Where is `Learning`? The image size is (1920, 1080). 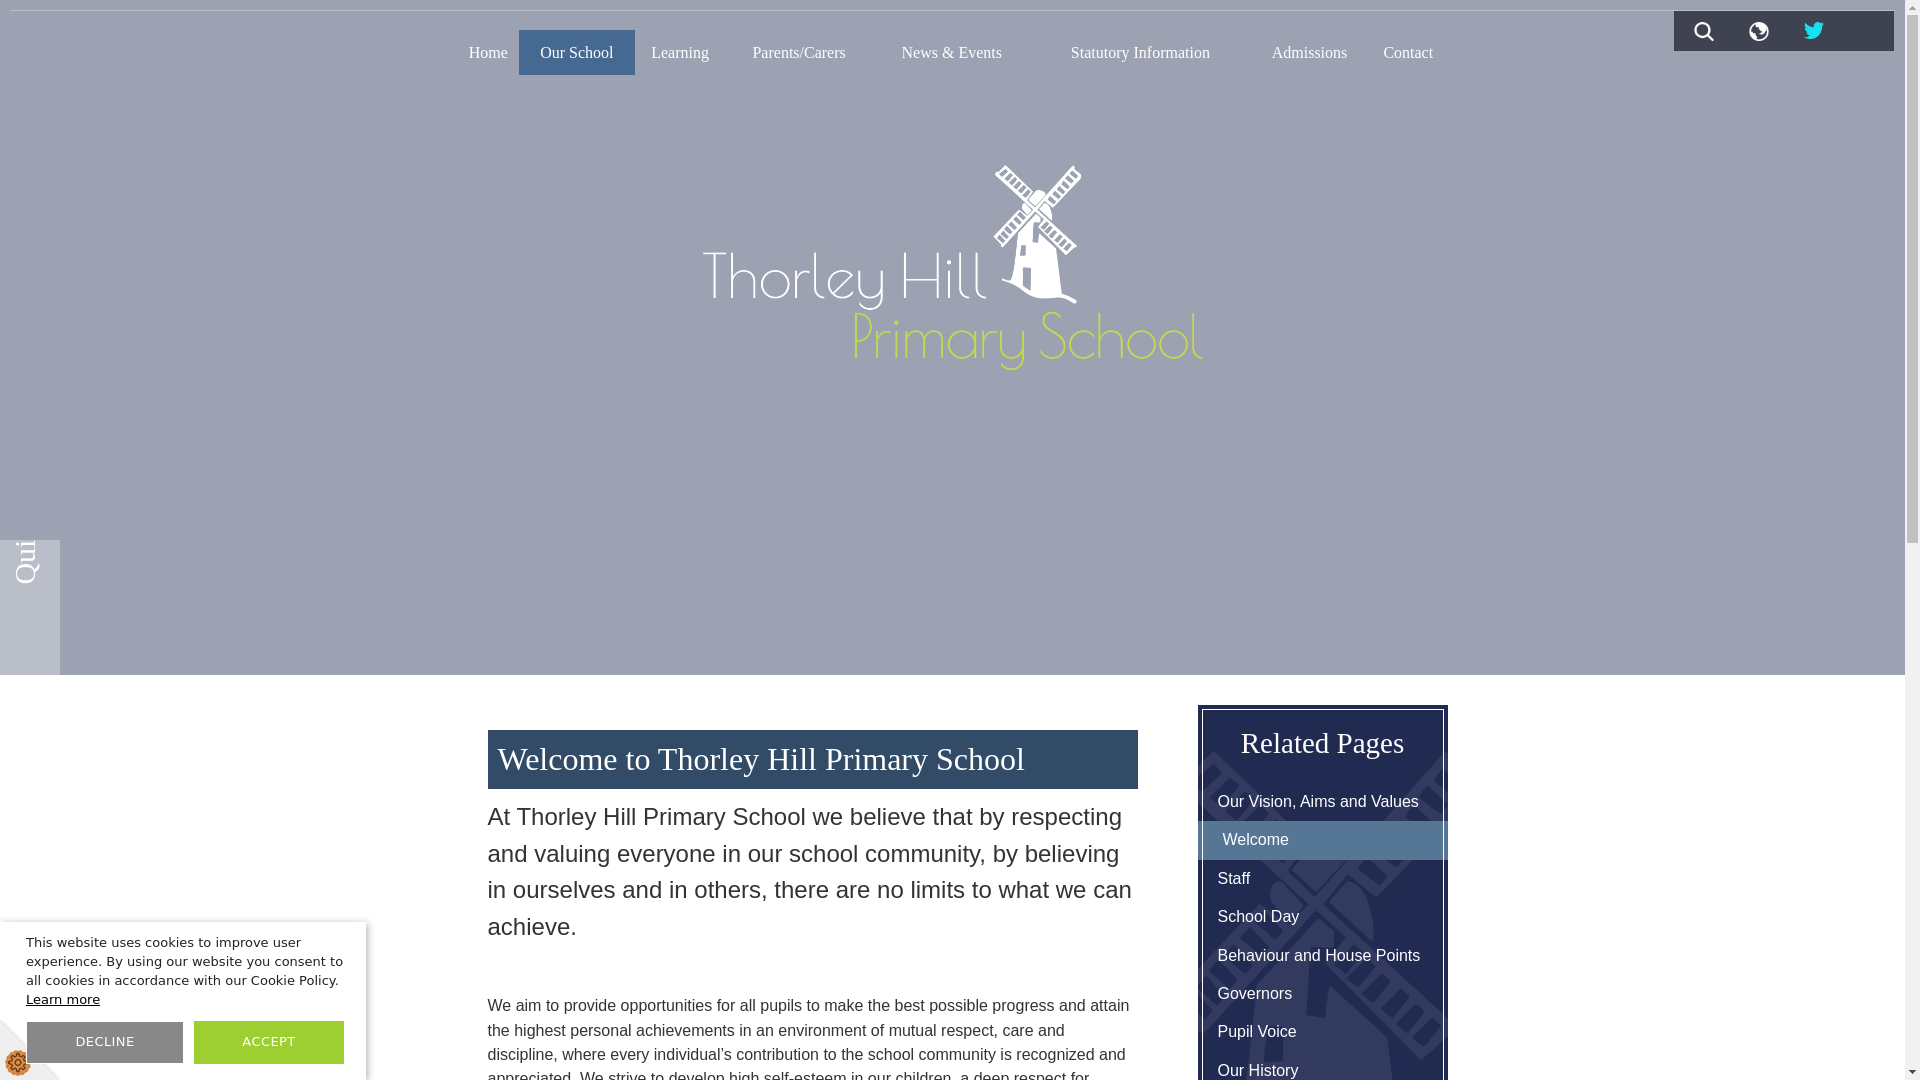 Learning is located at coordinates (680, 52).